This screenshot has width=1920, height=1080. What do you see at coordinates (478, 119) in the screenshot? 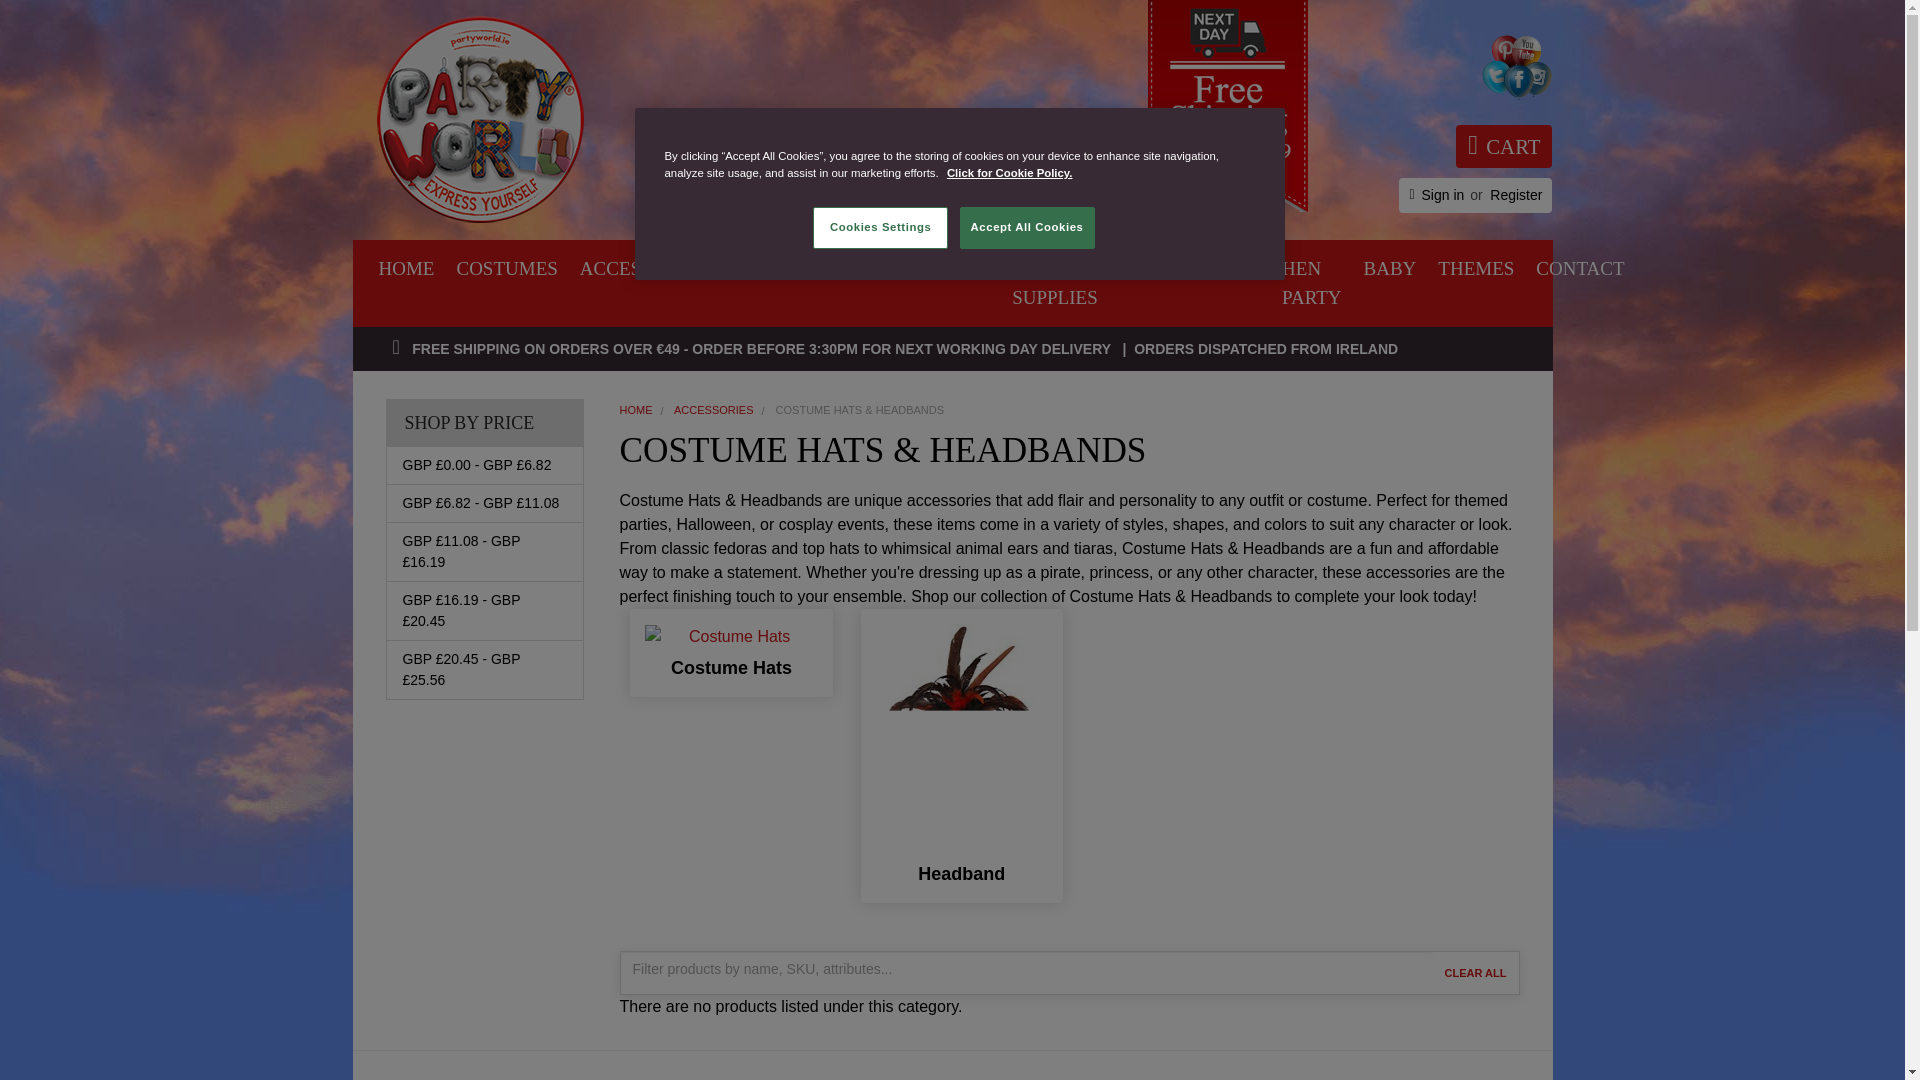
I see `PartyWorld` at bounding box center [478, 119].